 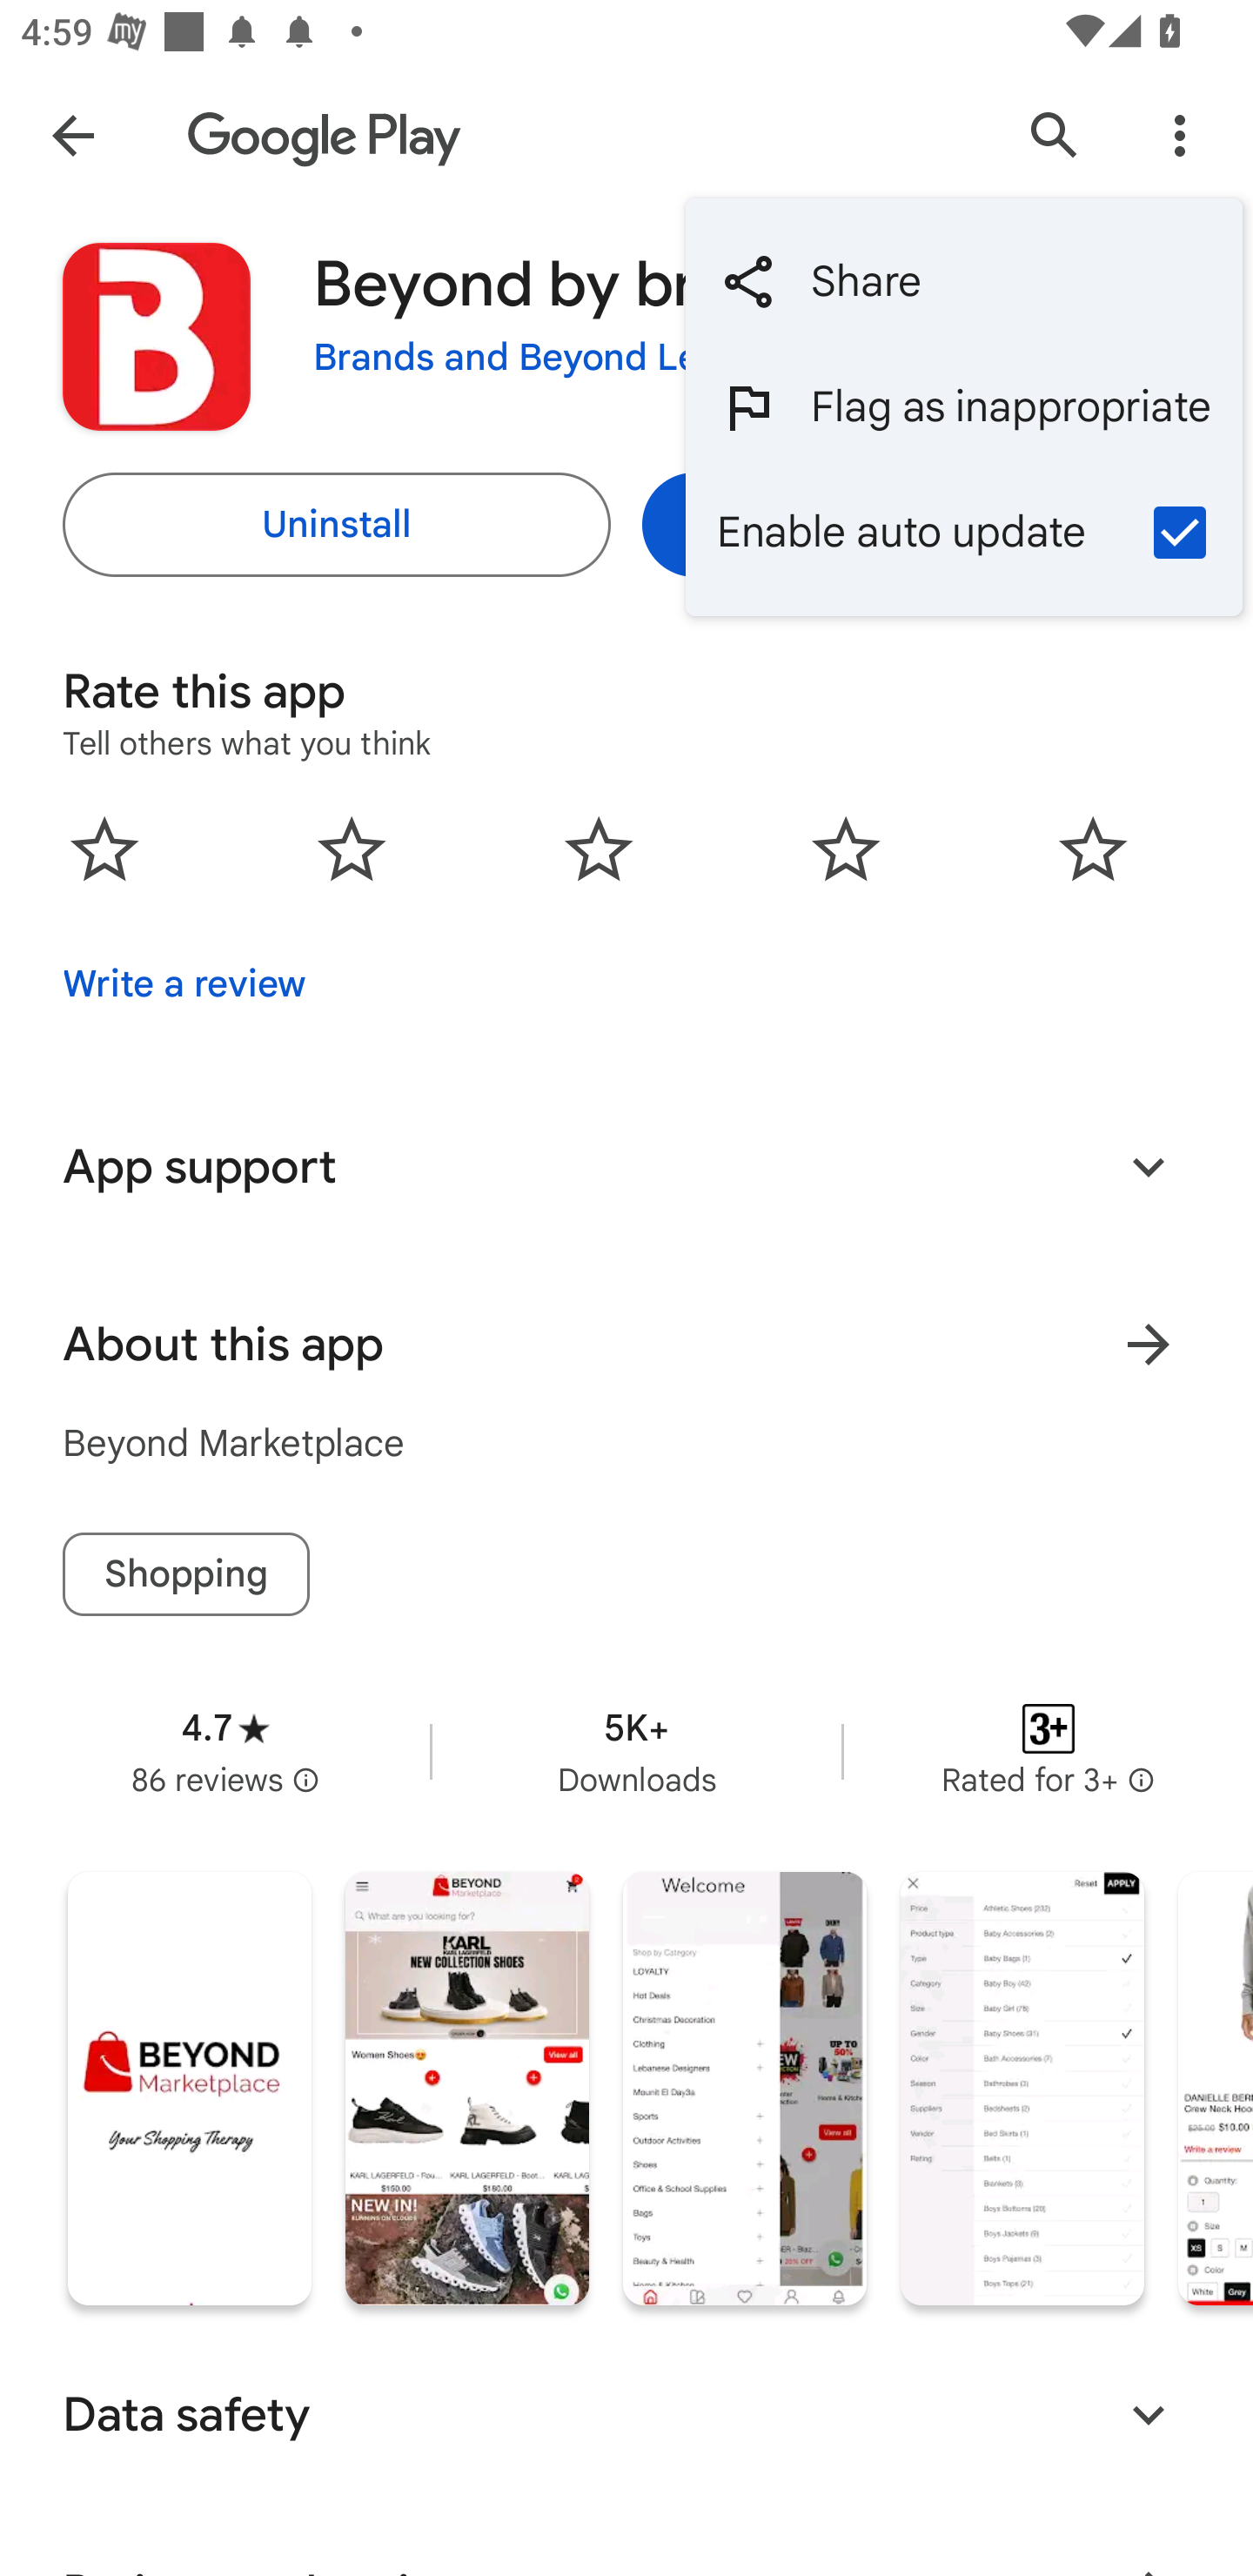 What do you see at coordinates (964, 531) in the screenshot?
I see `Checked Enable auto update` at bounding box center [964, 531].